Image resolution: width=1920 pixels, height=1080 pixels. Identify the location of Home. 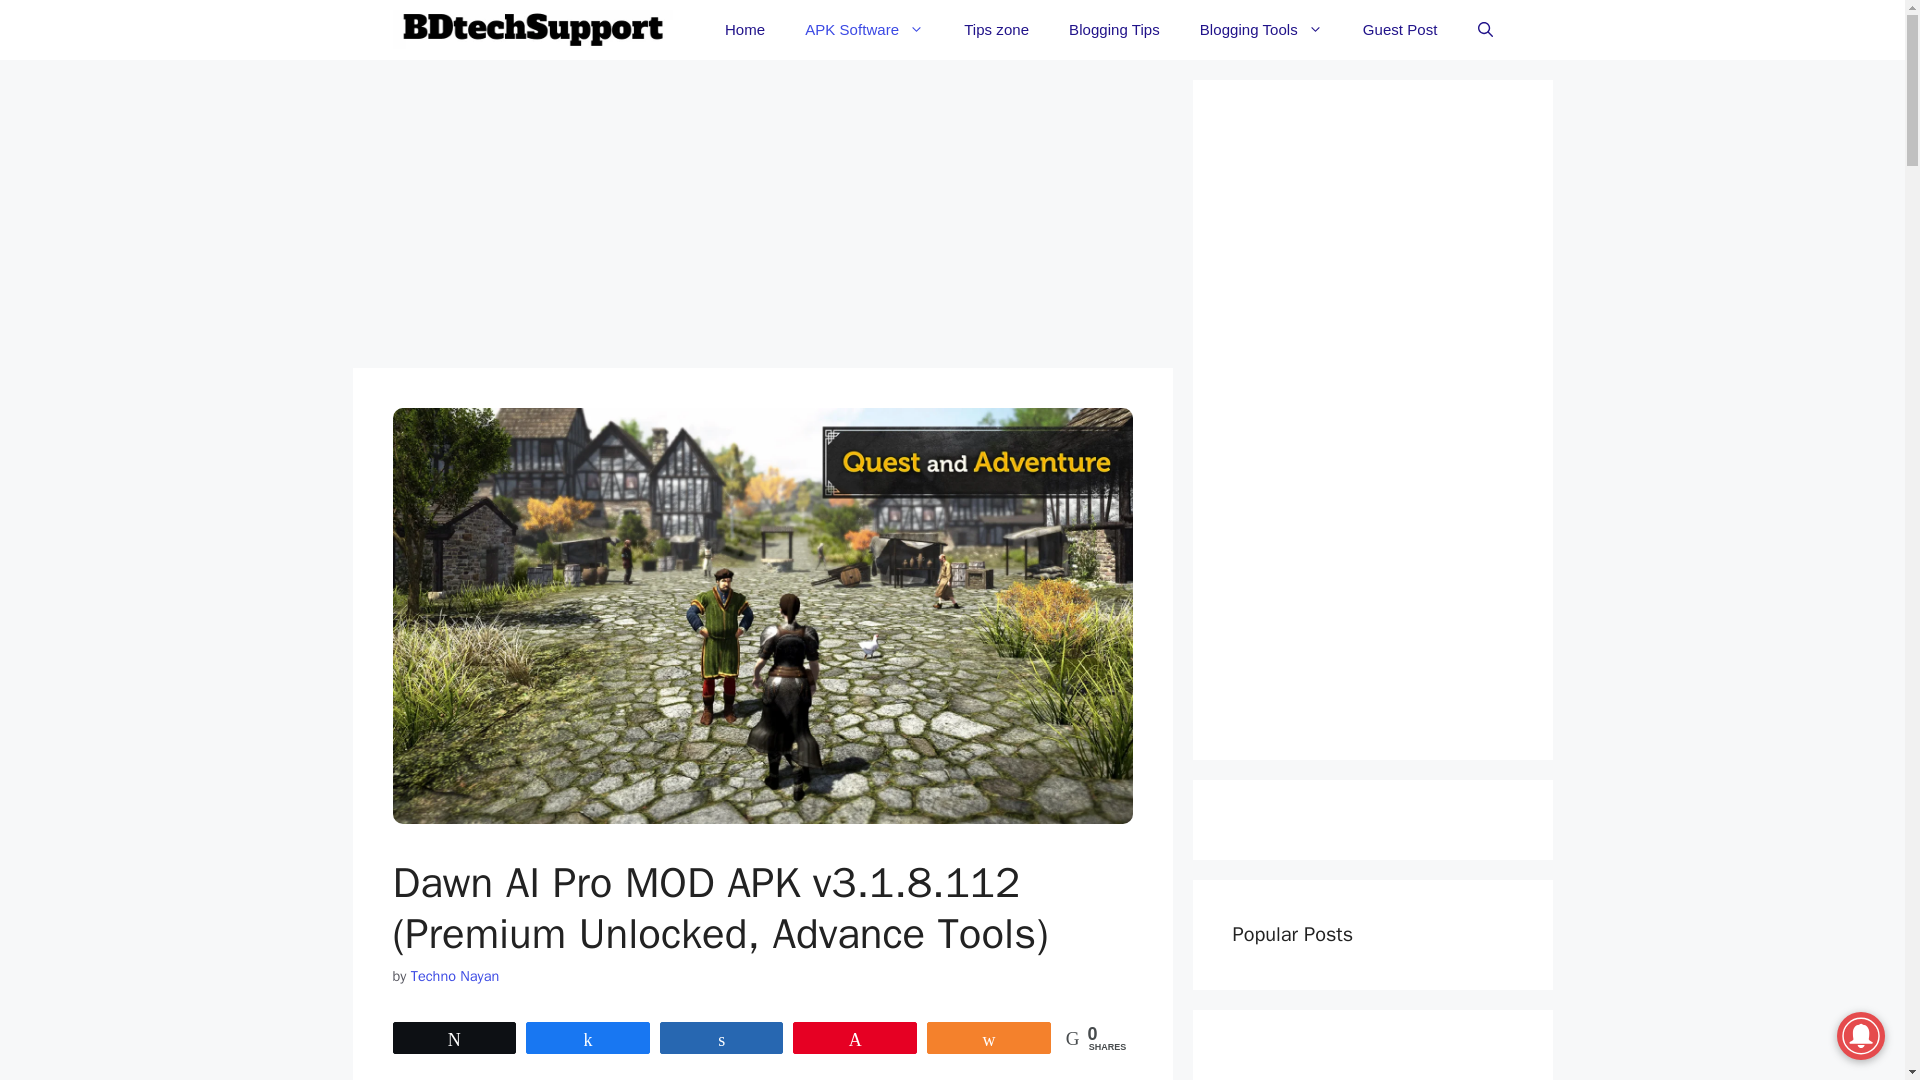
(744, 30).